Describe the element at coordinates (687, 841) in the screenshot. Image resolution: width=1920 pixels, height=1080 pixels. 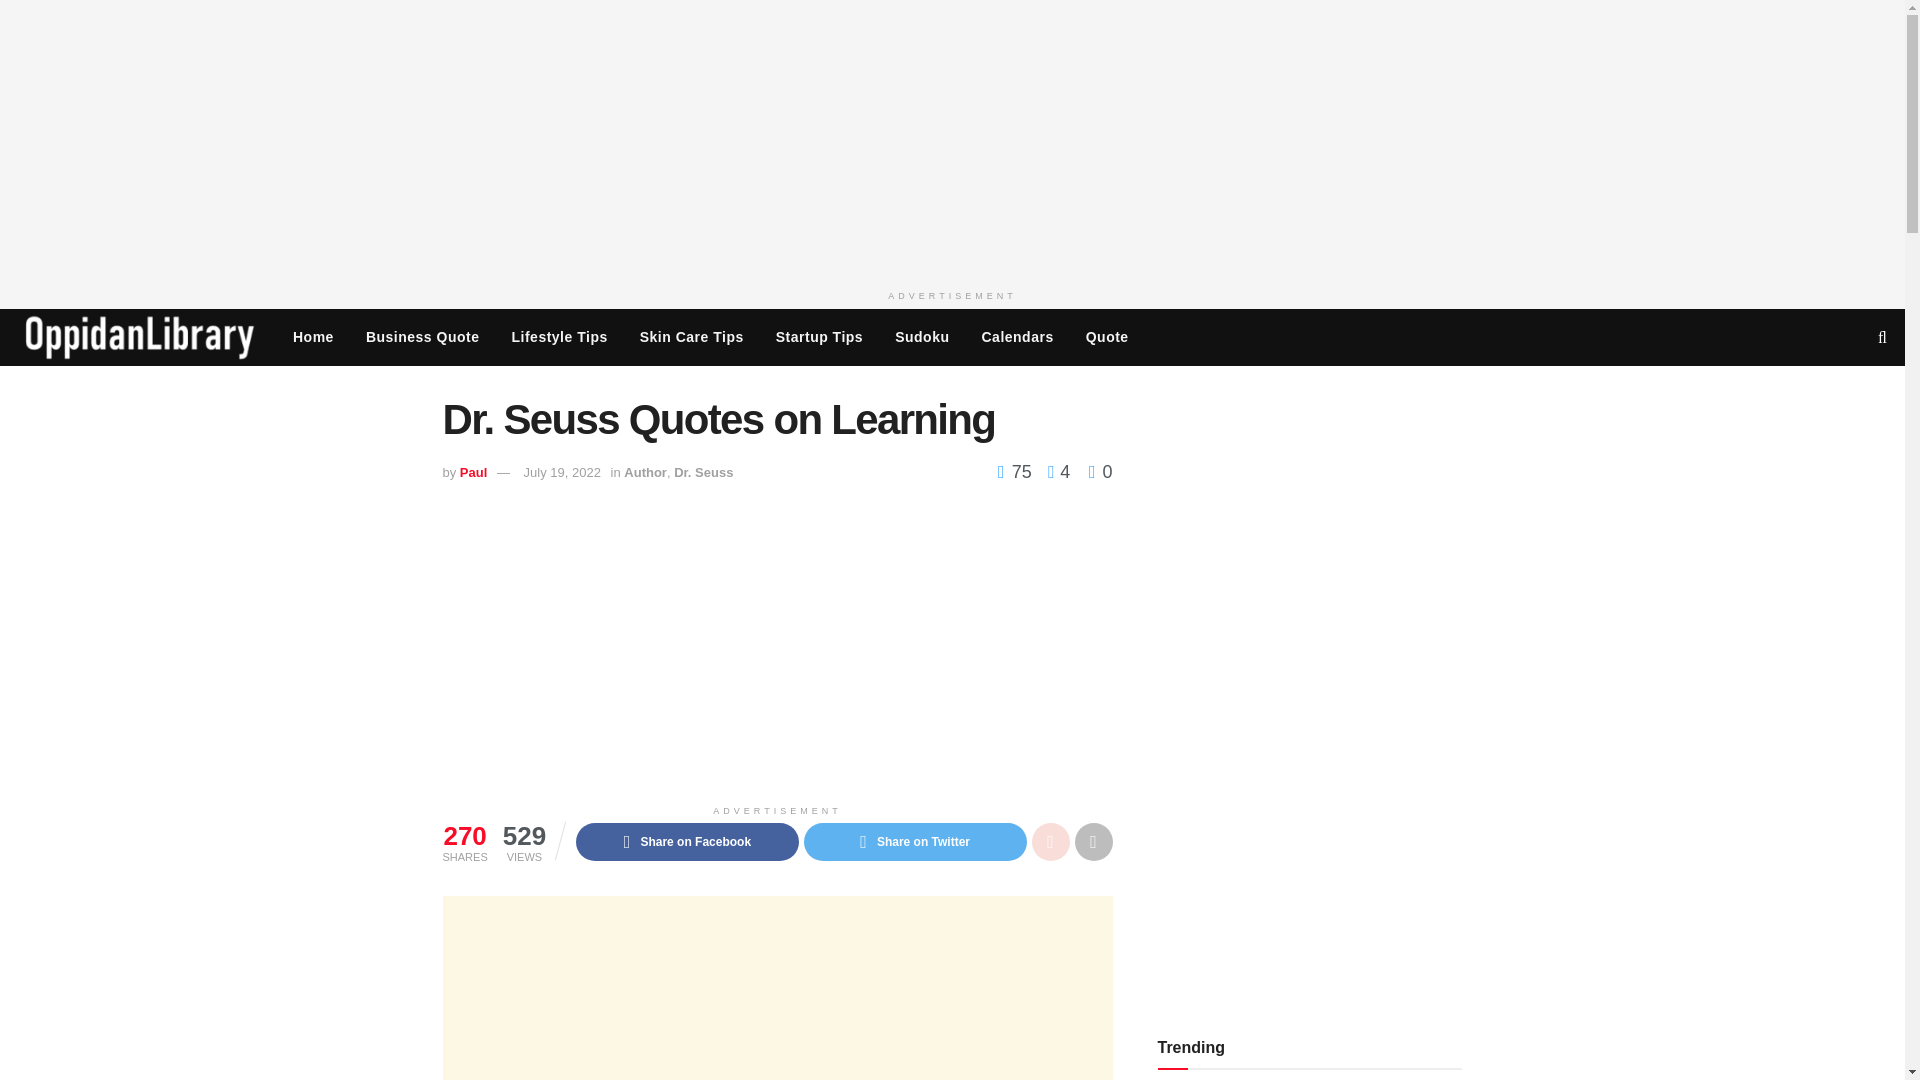
I see `Share on Facebook` at that location.